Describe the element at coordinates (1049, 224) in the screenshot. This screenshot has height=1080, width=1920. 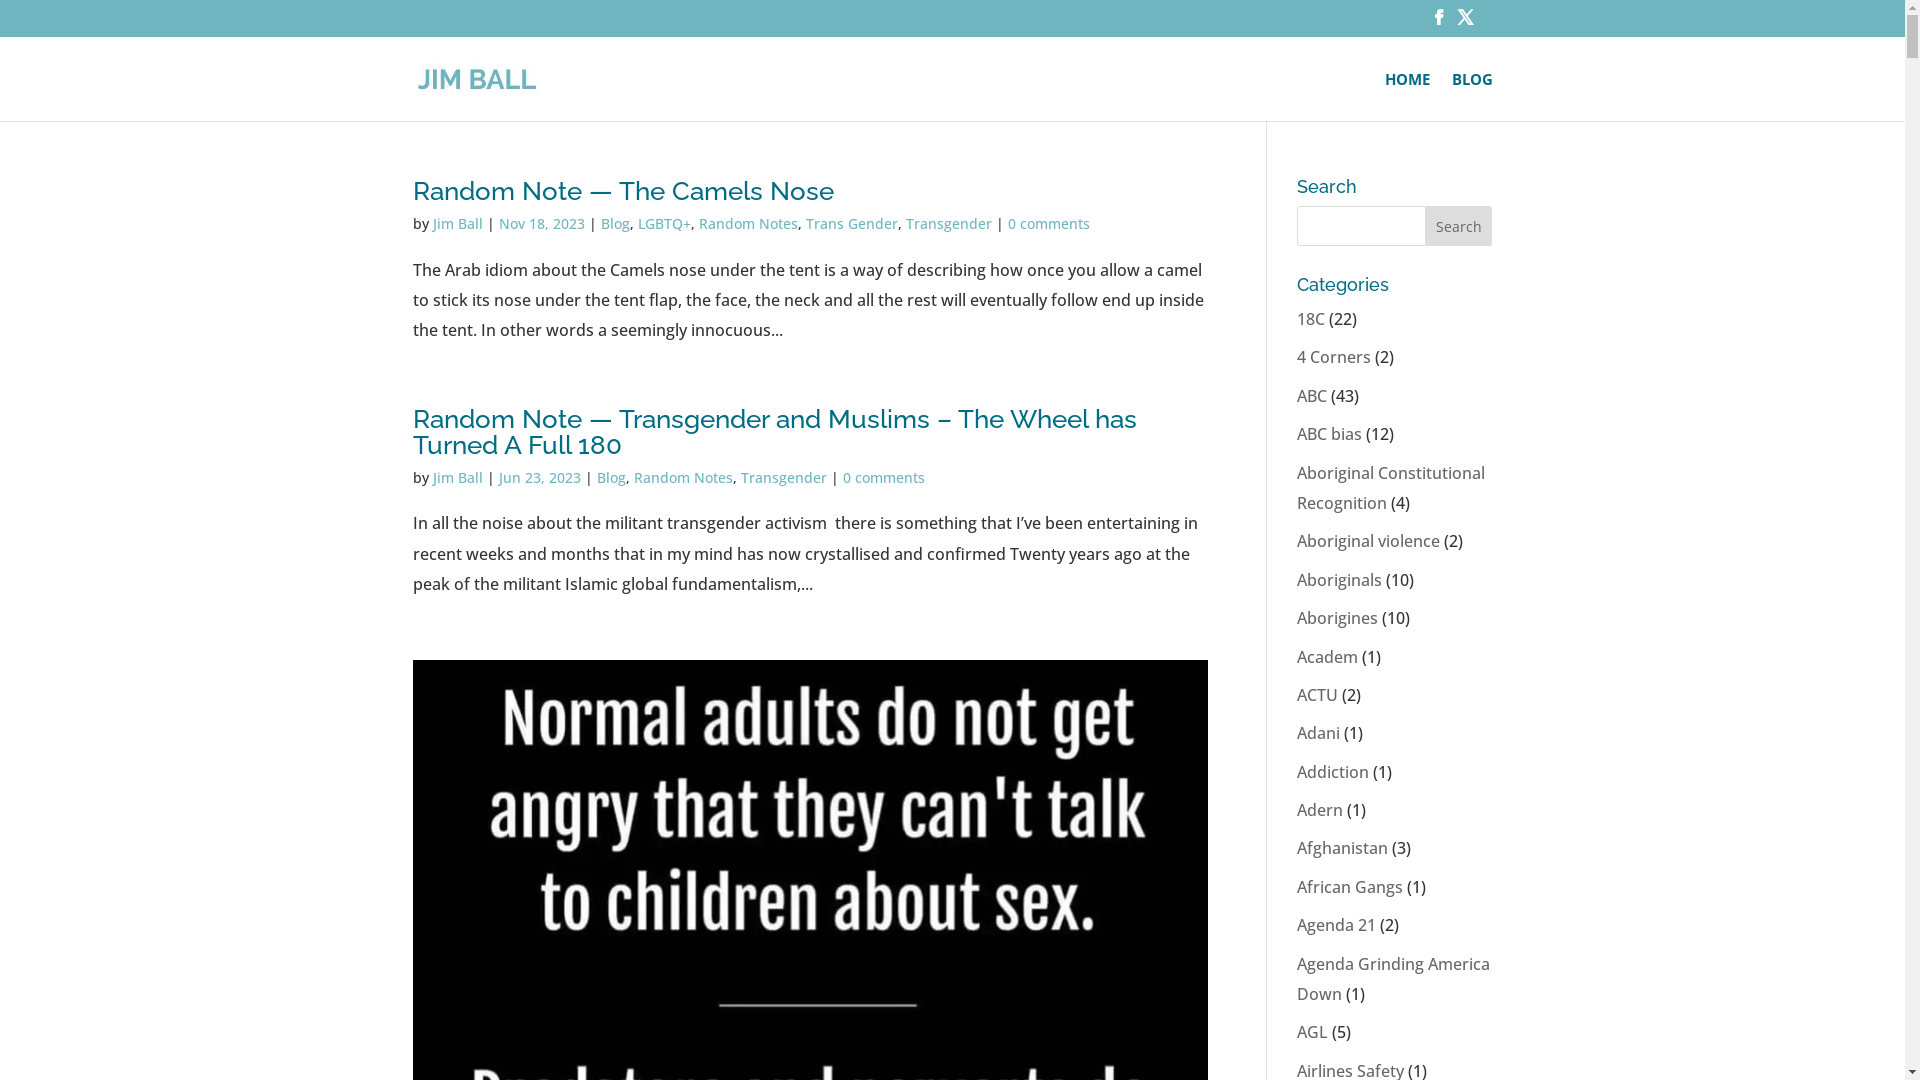
I see `0 comments` at that location.